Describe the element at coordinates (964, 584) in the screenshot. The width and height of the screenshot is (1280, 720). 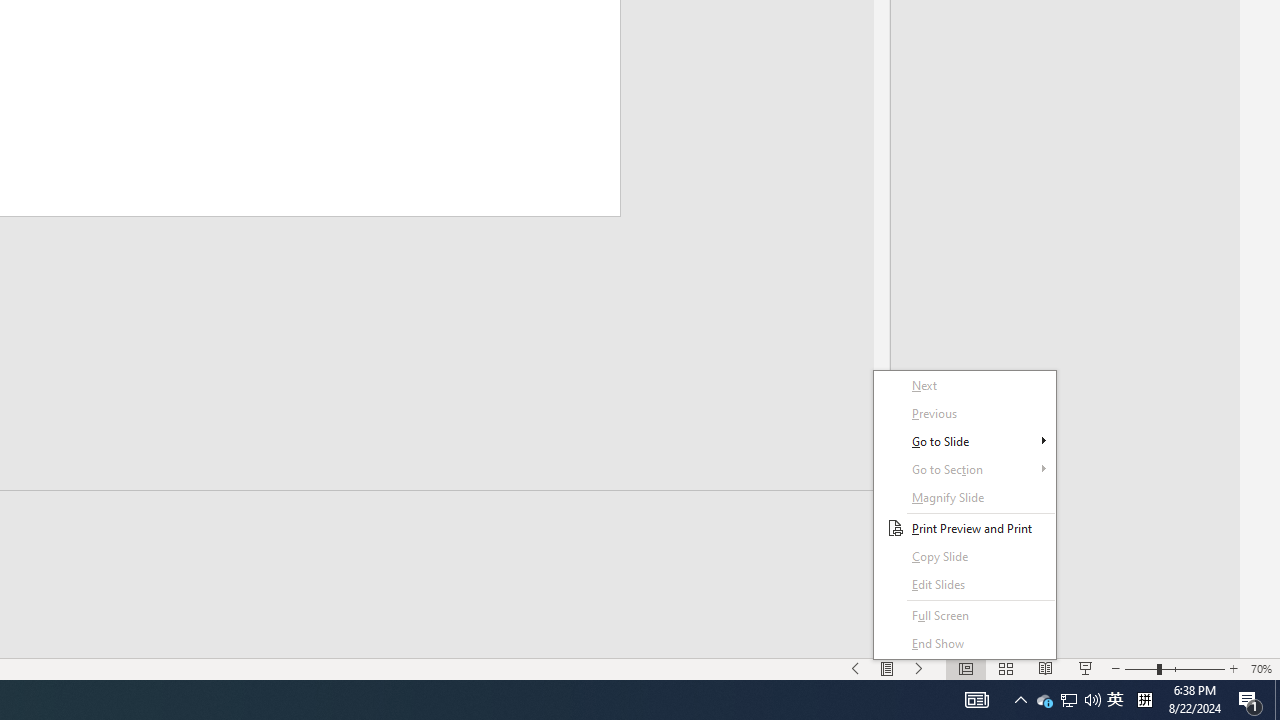
I see `Edit Slides` at that location.